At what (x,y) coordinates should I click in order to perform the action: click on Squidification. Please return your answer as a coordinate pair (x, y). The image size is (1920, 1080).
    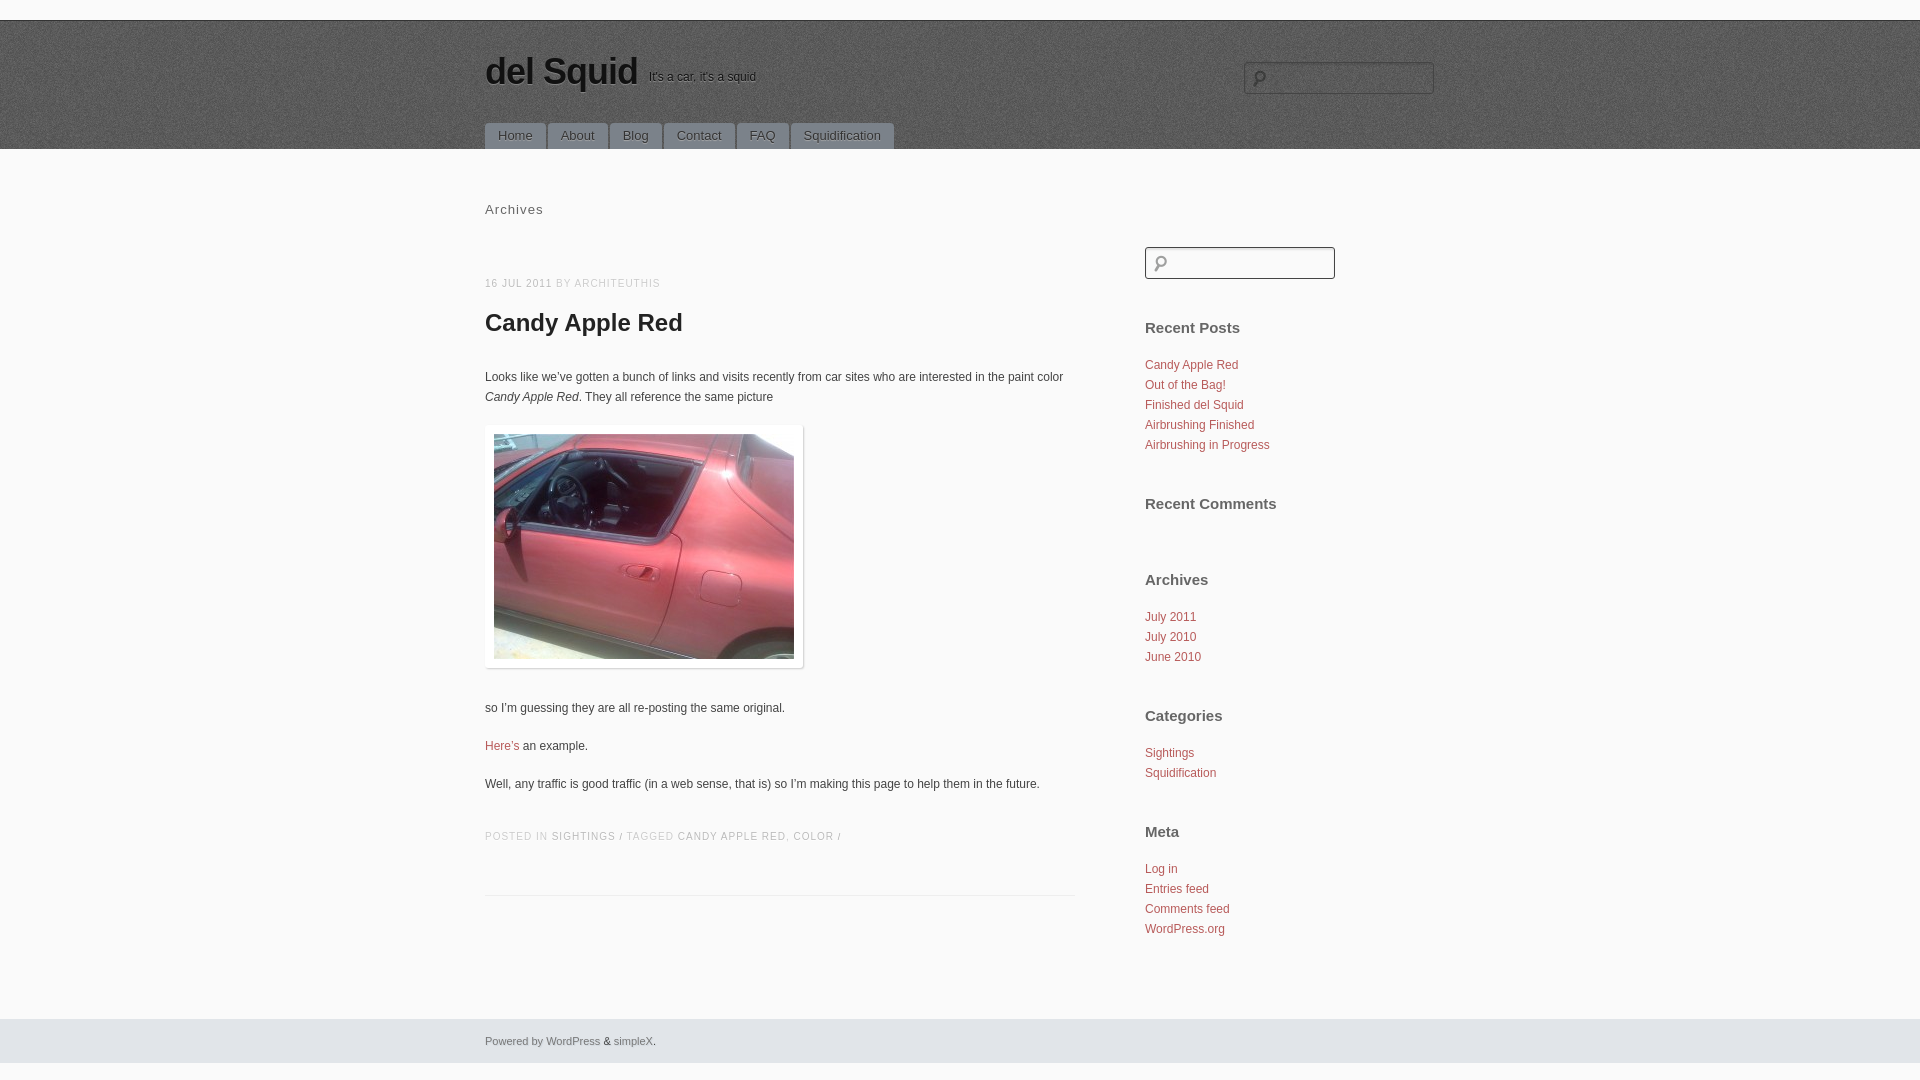
    Looking at the image, I should click on (1180, 772).